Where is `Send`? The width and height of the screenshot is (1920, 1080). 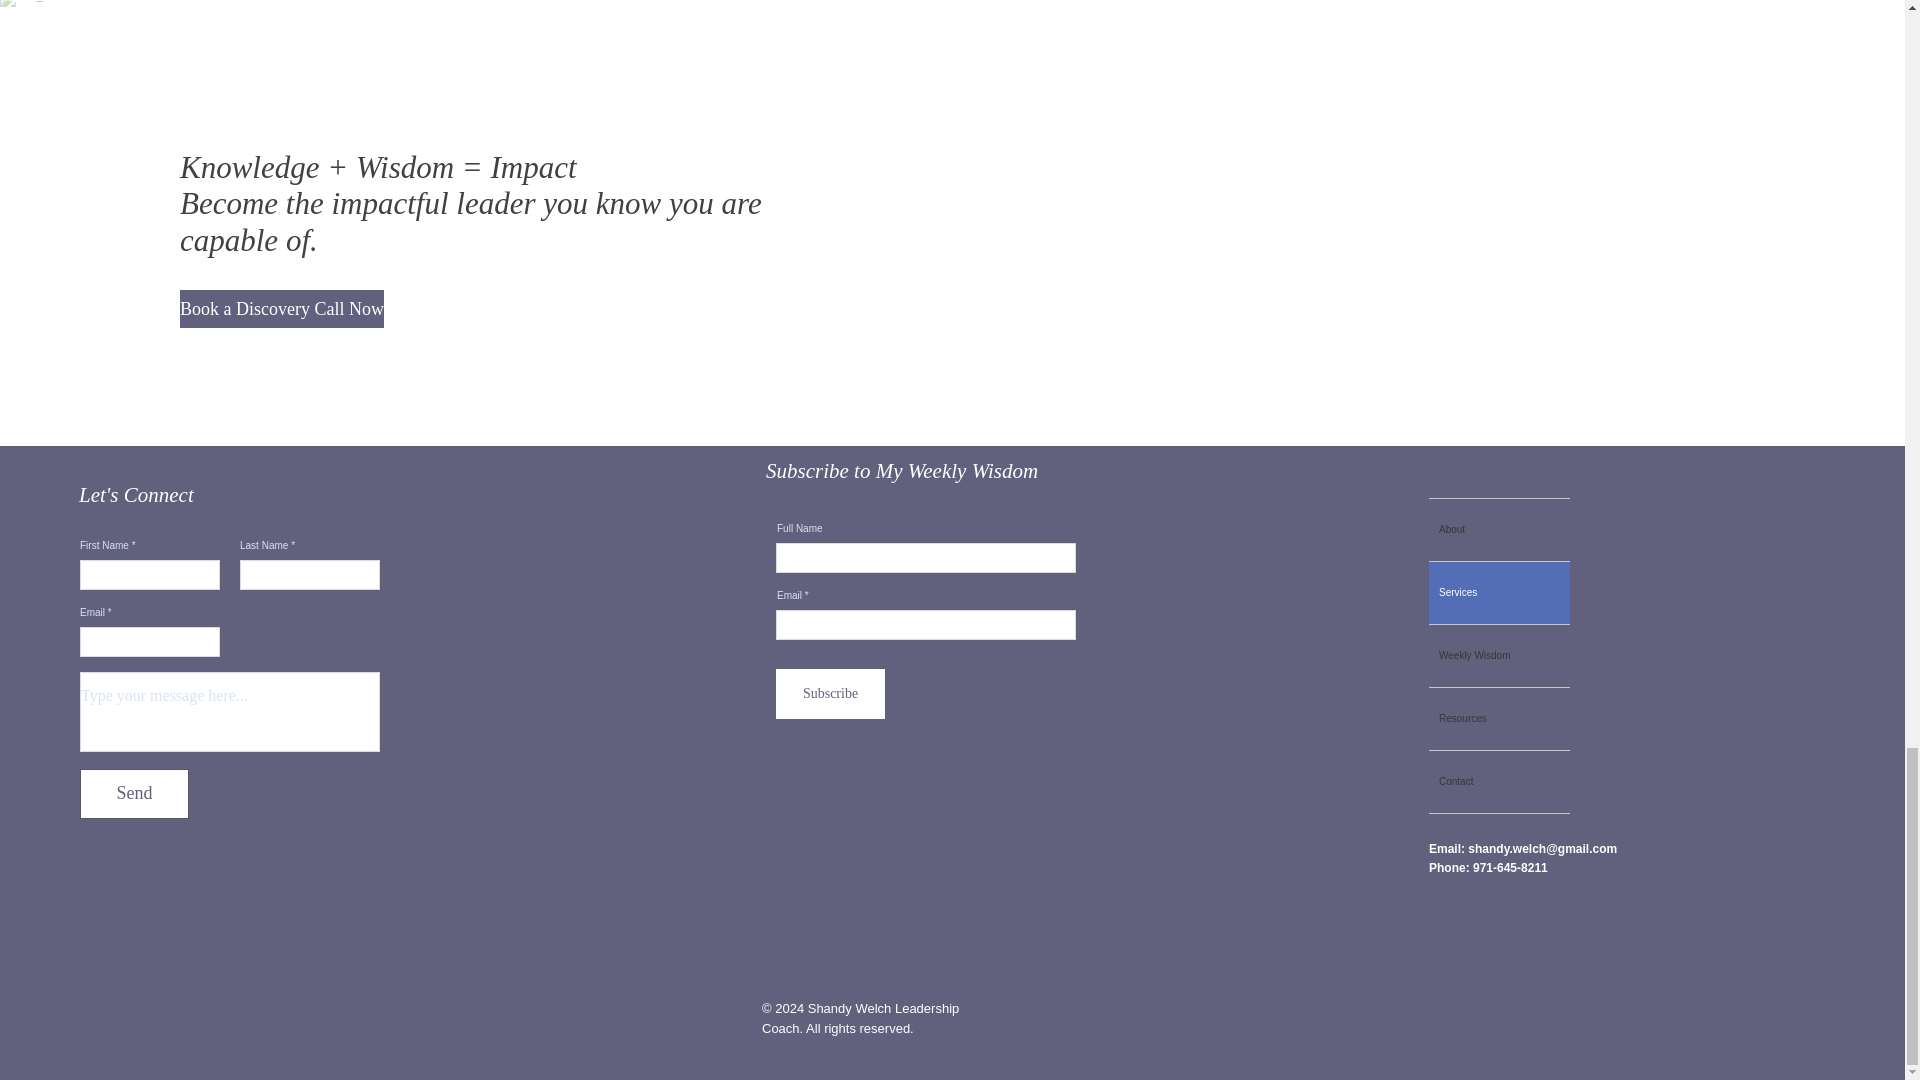
Send is located at coordinates (134, 793).